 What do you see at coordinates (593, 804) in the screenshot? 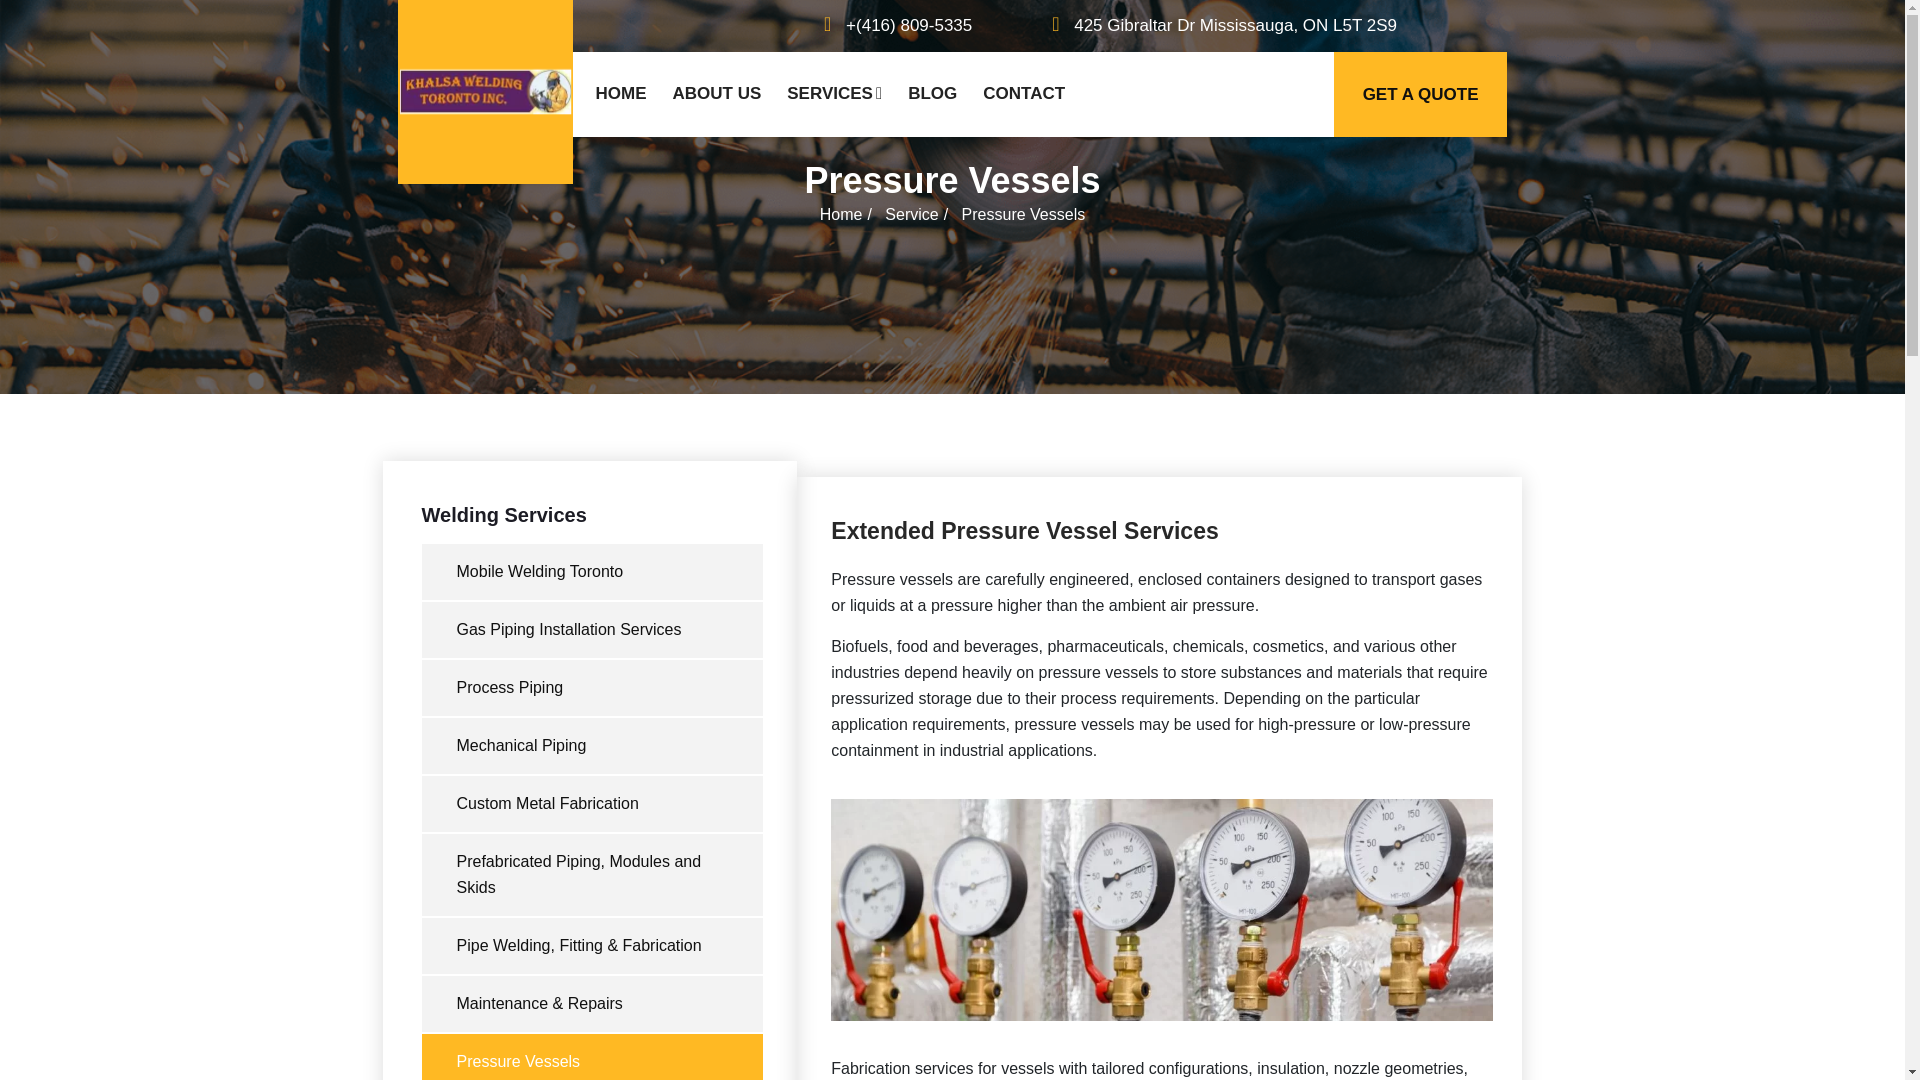
I see `Custom Metal Fabrication` at bounding box center [593, 804].